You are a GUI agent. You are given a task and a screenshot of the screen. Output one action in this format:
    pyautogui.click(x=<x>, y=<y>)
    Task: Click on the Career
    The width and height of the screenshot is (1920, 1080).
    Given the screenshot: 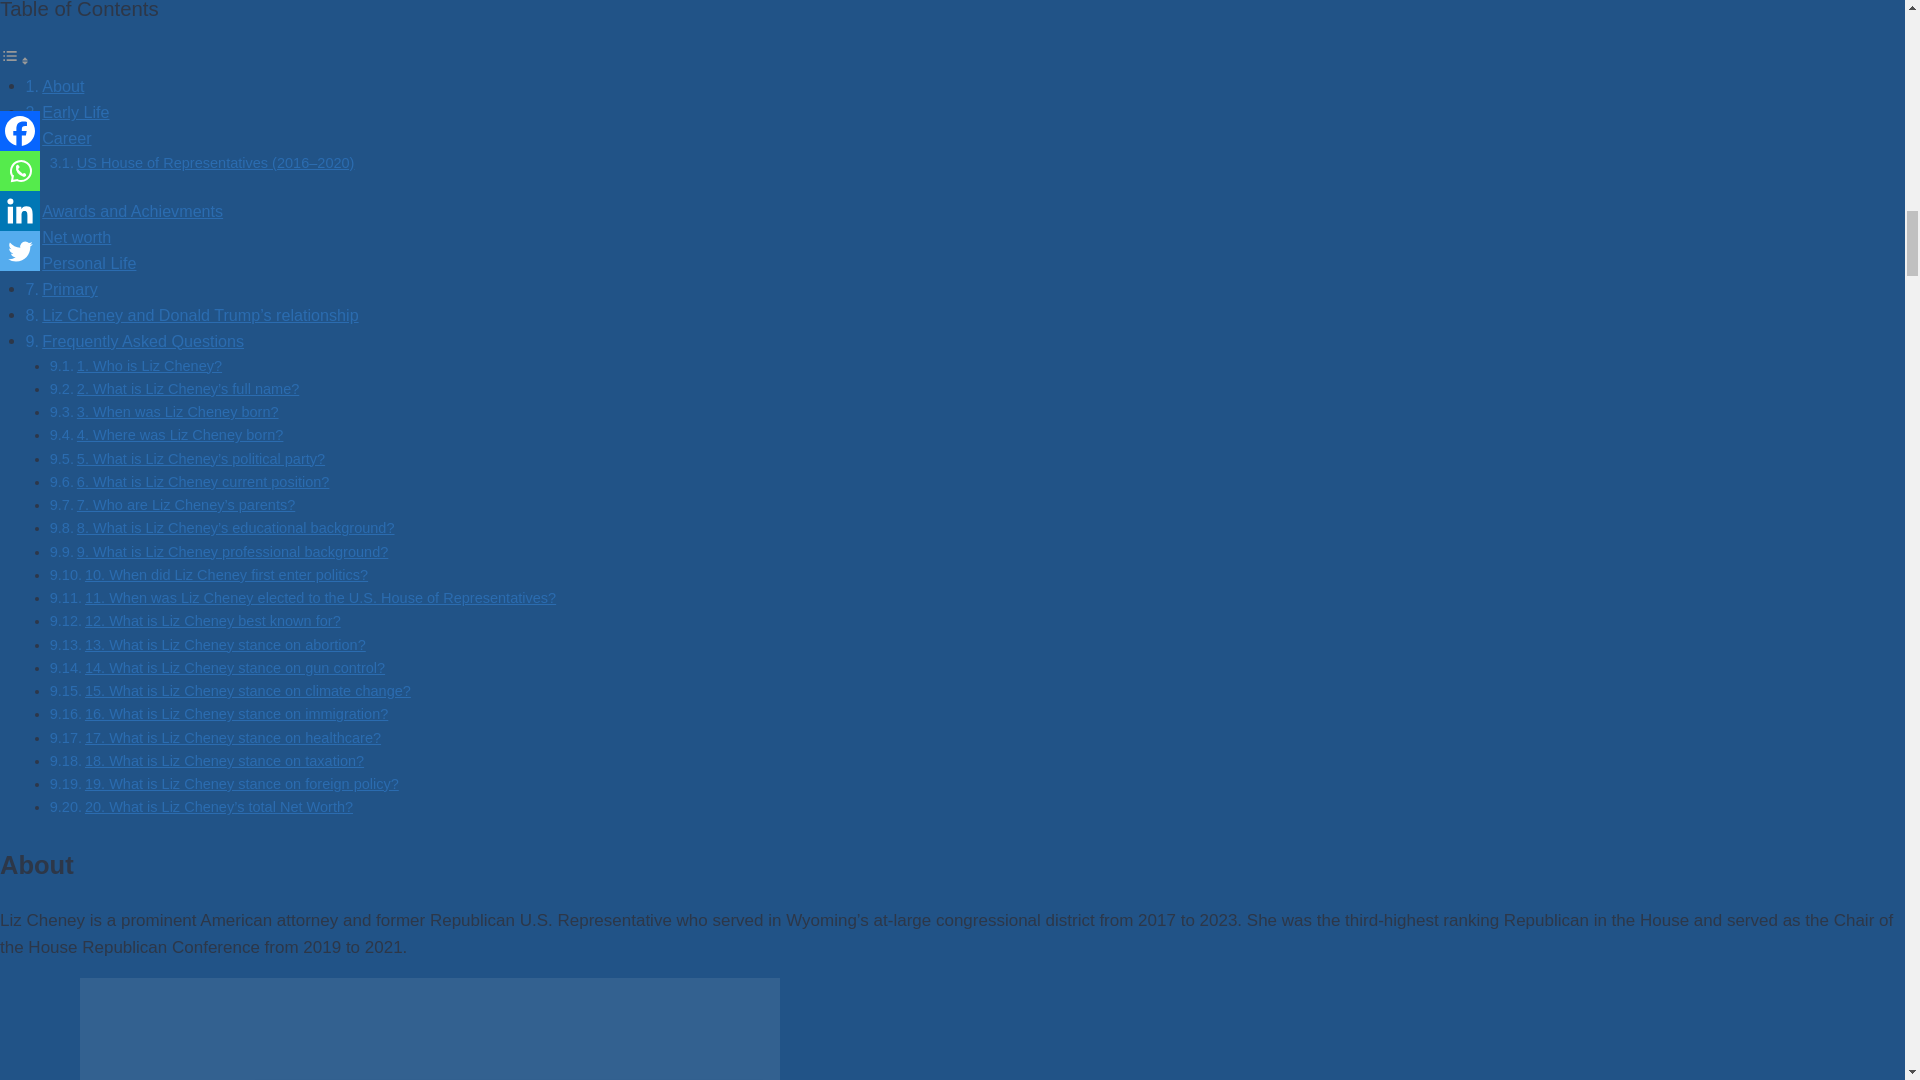 What is the action you would take?
    pyautogui.click(x=66, y=137)
    